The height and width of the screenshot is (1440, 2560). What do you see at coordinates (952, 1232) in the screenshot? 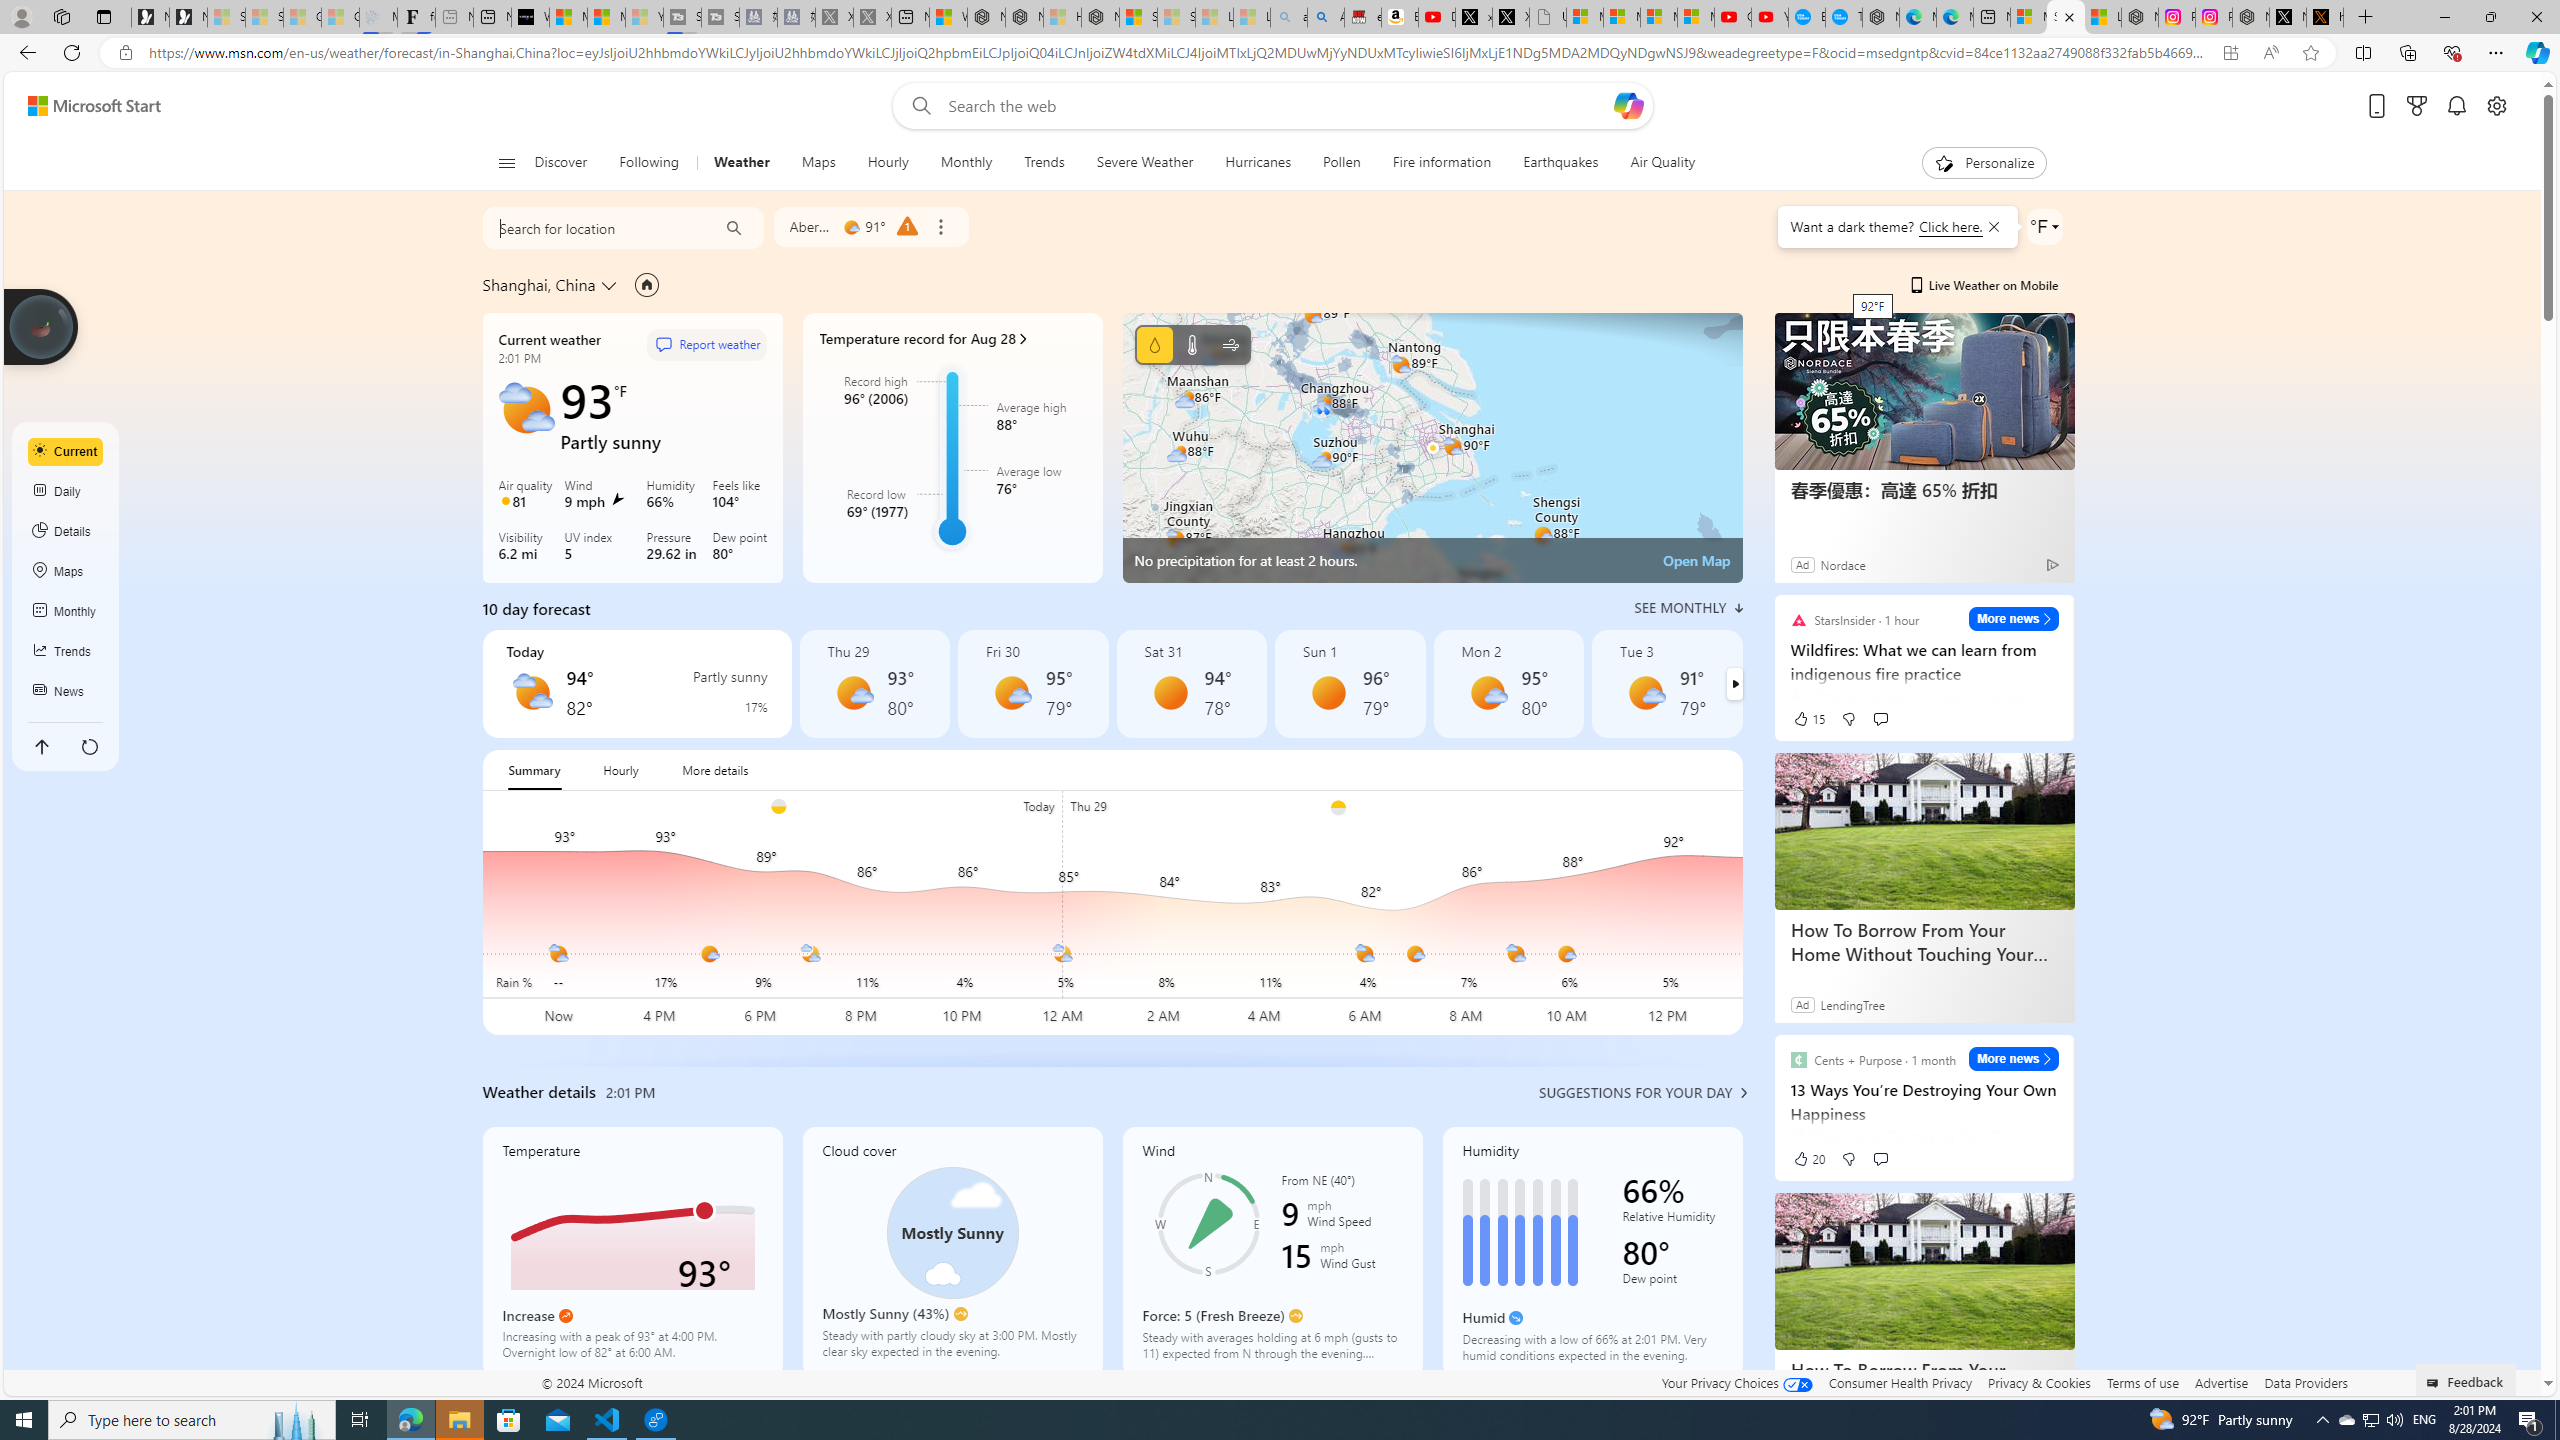
I see `Class: cloudCoverSvg-DS-ps0R9q` at bounding box center [952, 1232].